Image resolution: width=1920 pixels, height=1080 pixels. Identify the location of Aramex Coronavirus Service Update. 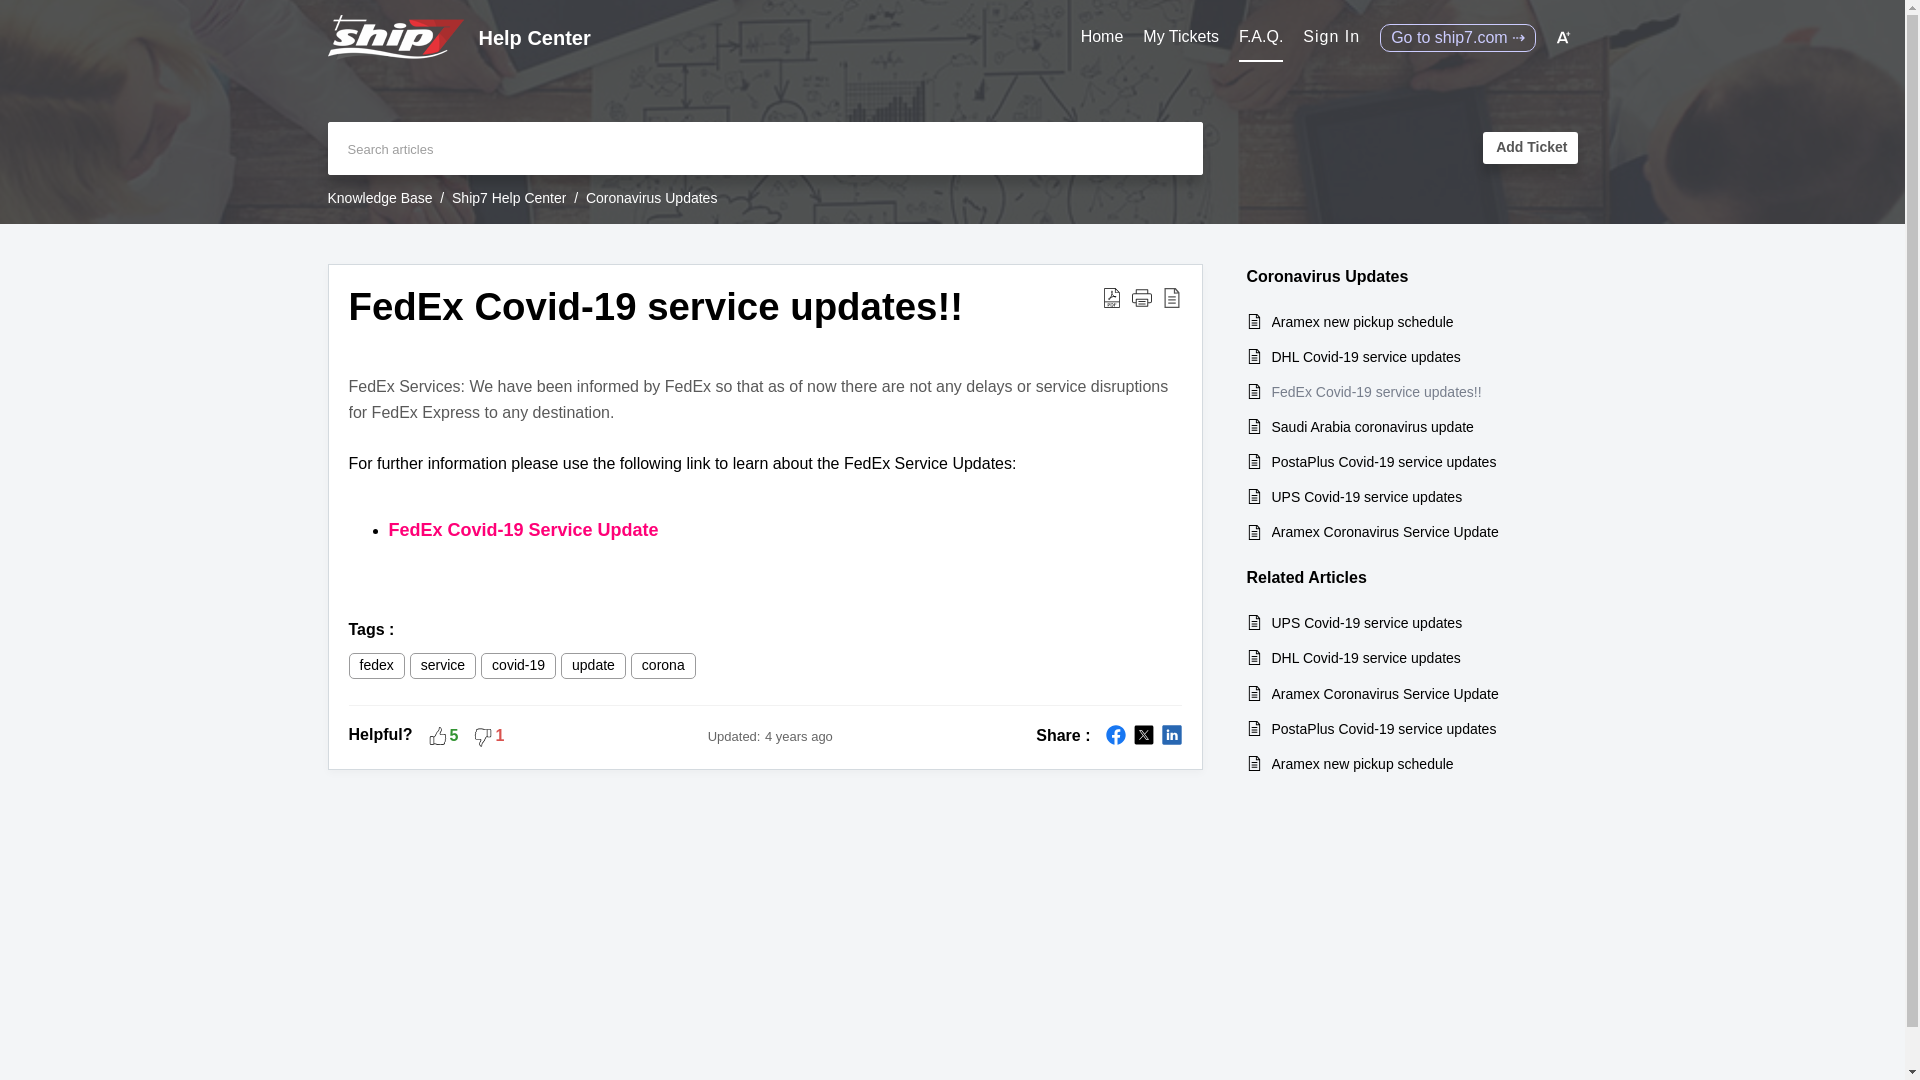
(1414, 692).